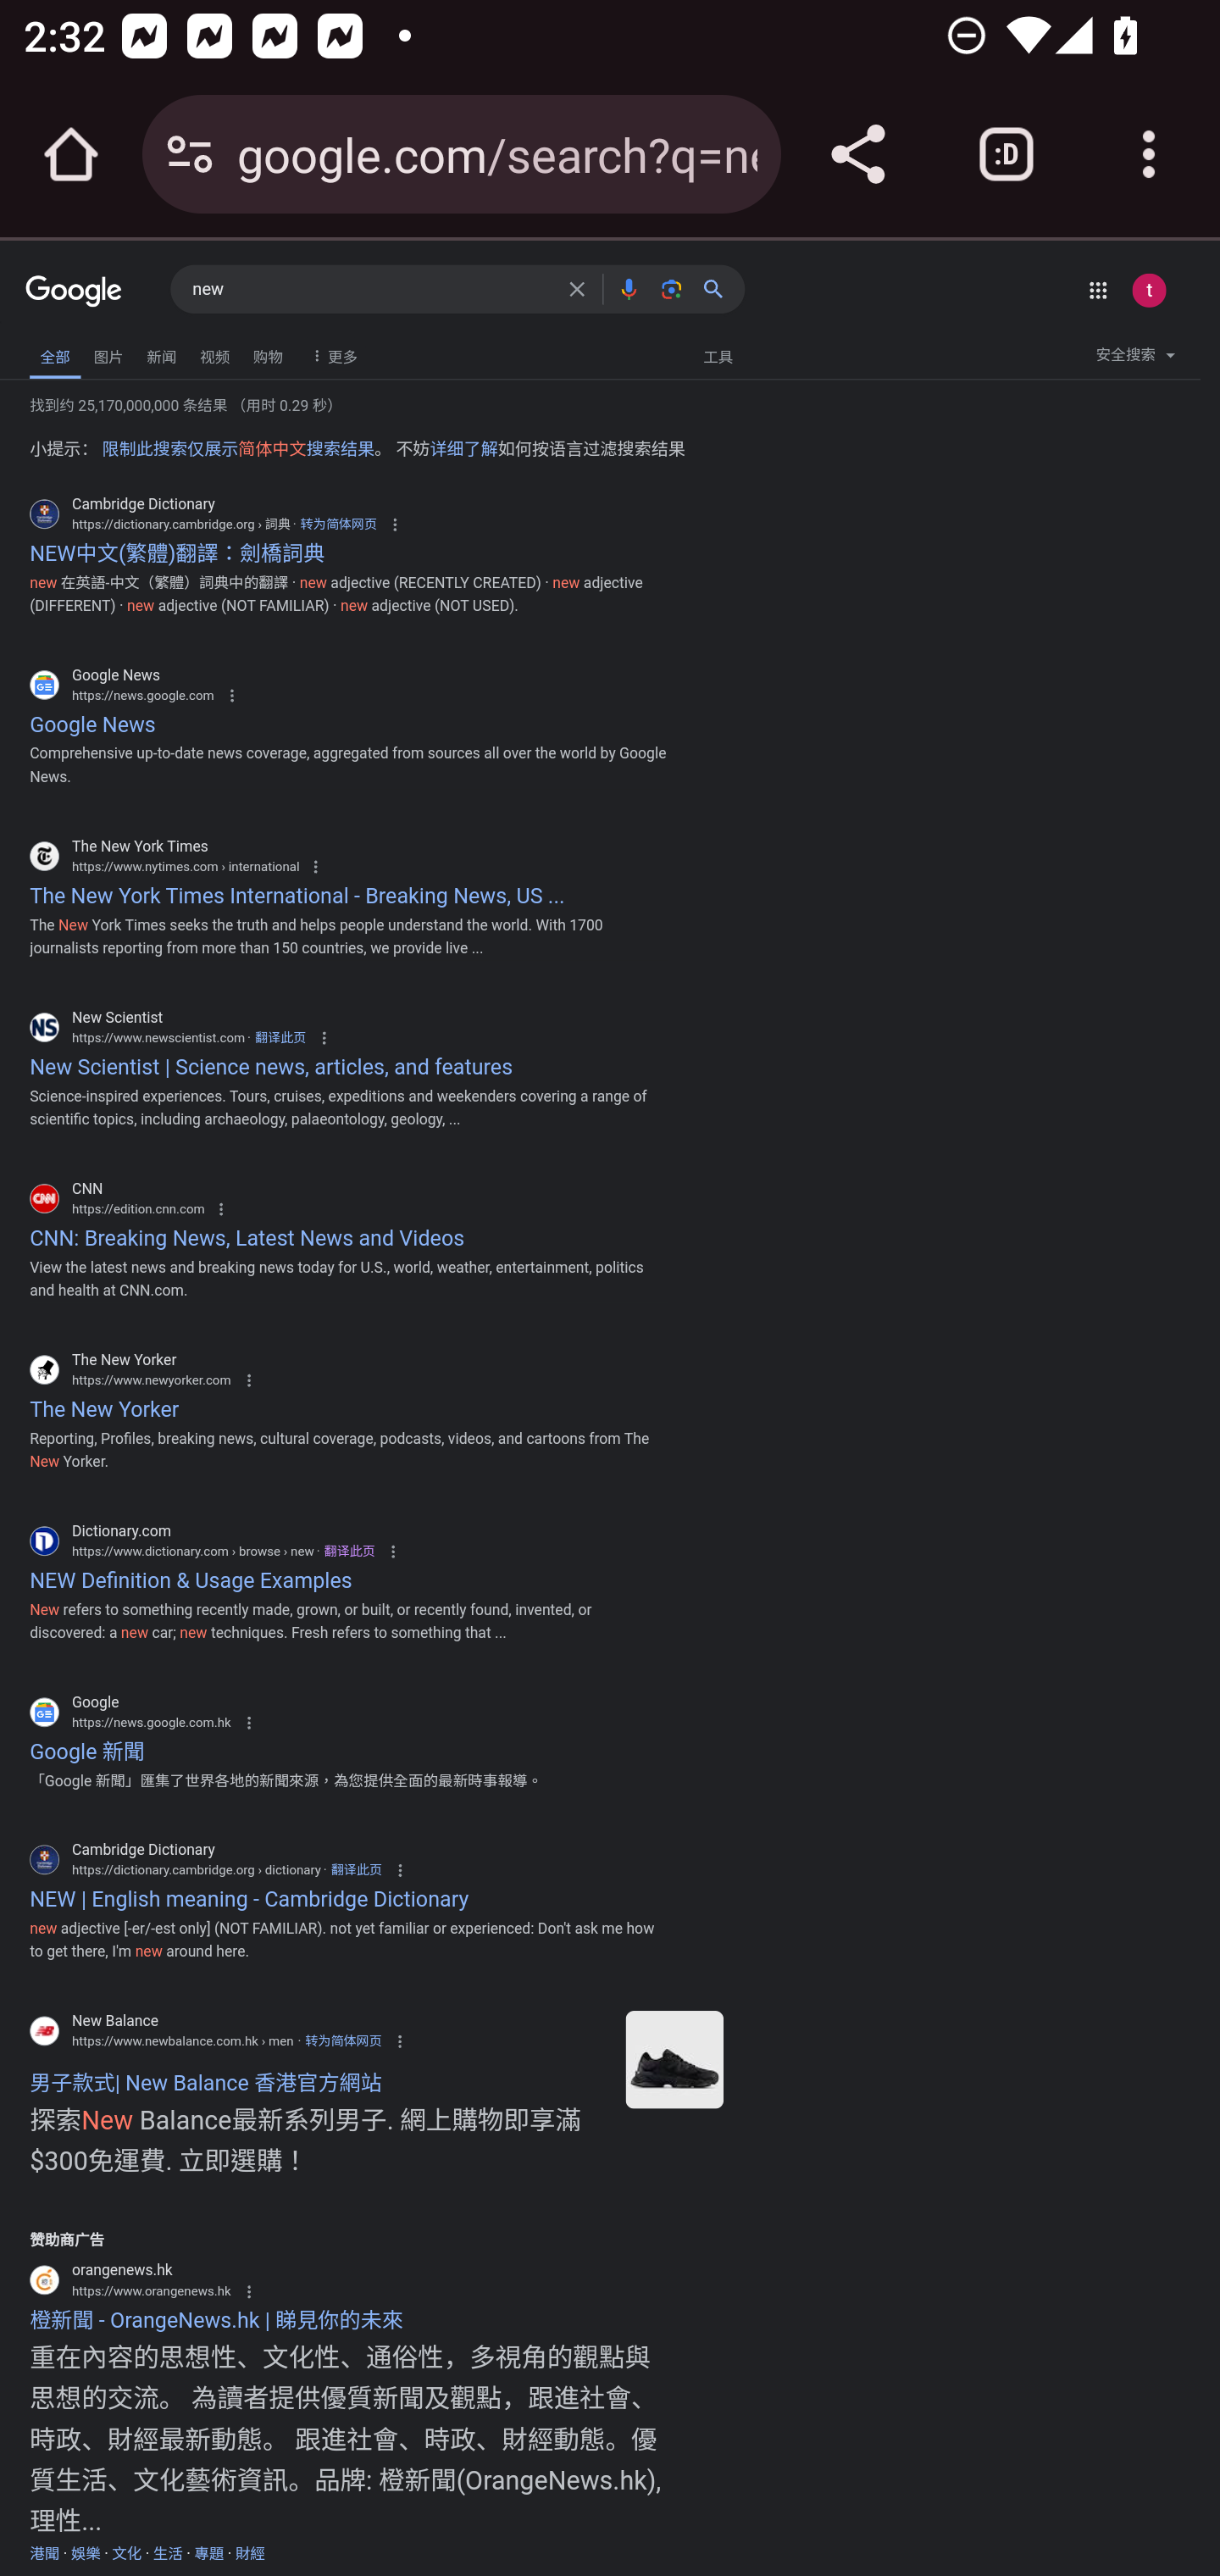  What do you see at coordinates (75, 293) in the screenshot?
I see `Google` at bounding box center [75, 293].